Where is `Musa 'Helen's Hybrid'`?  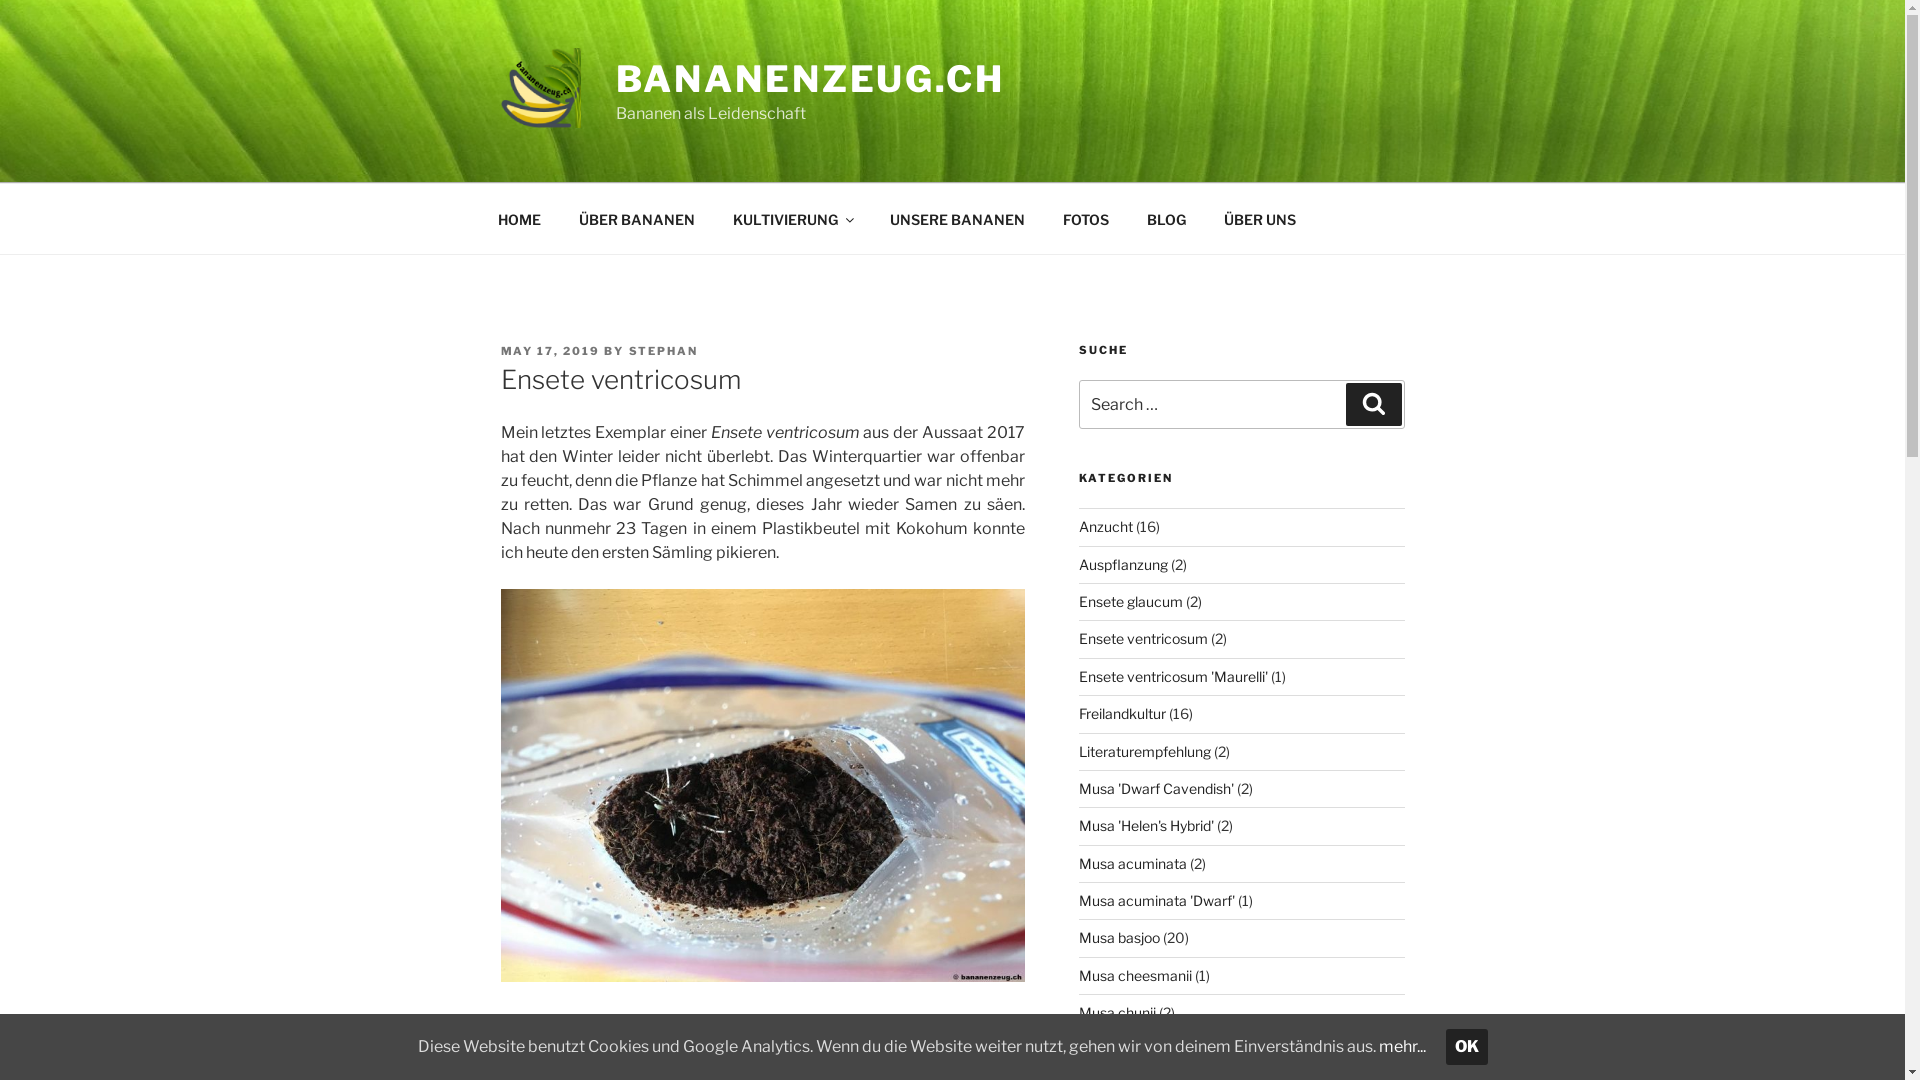
Musa 'Helen's Hybrid' is located at coordinates (1146, 826).